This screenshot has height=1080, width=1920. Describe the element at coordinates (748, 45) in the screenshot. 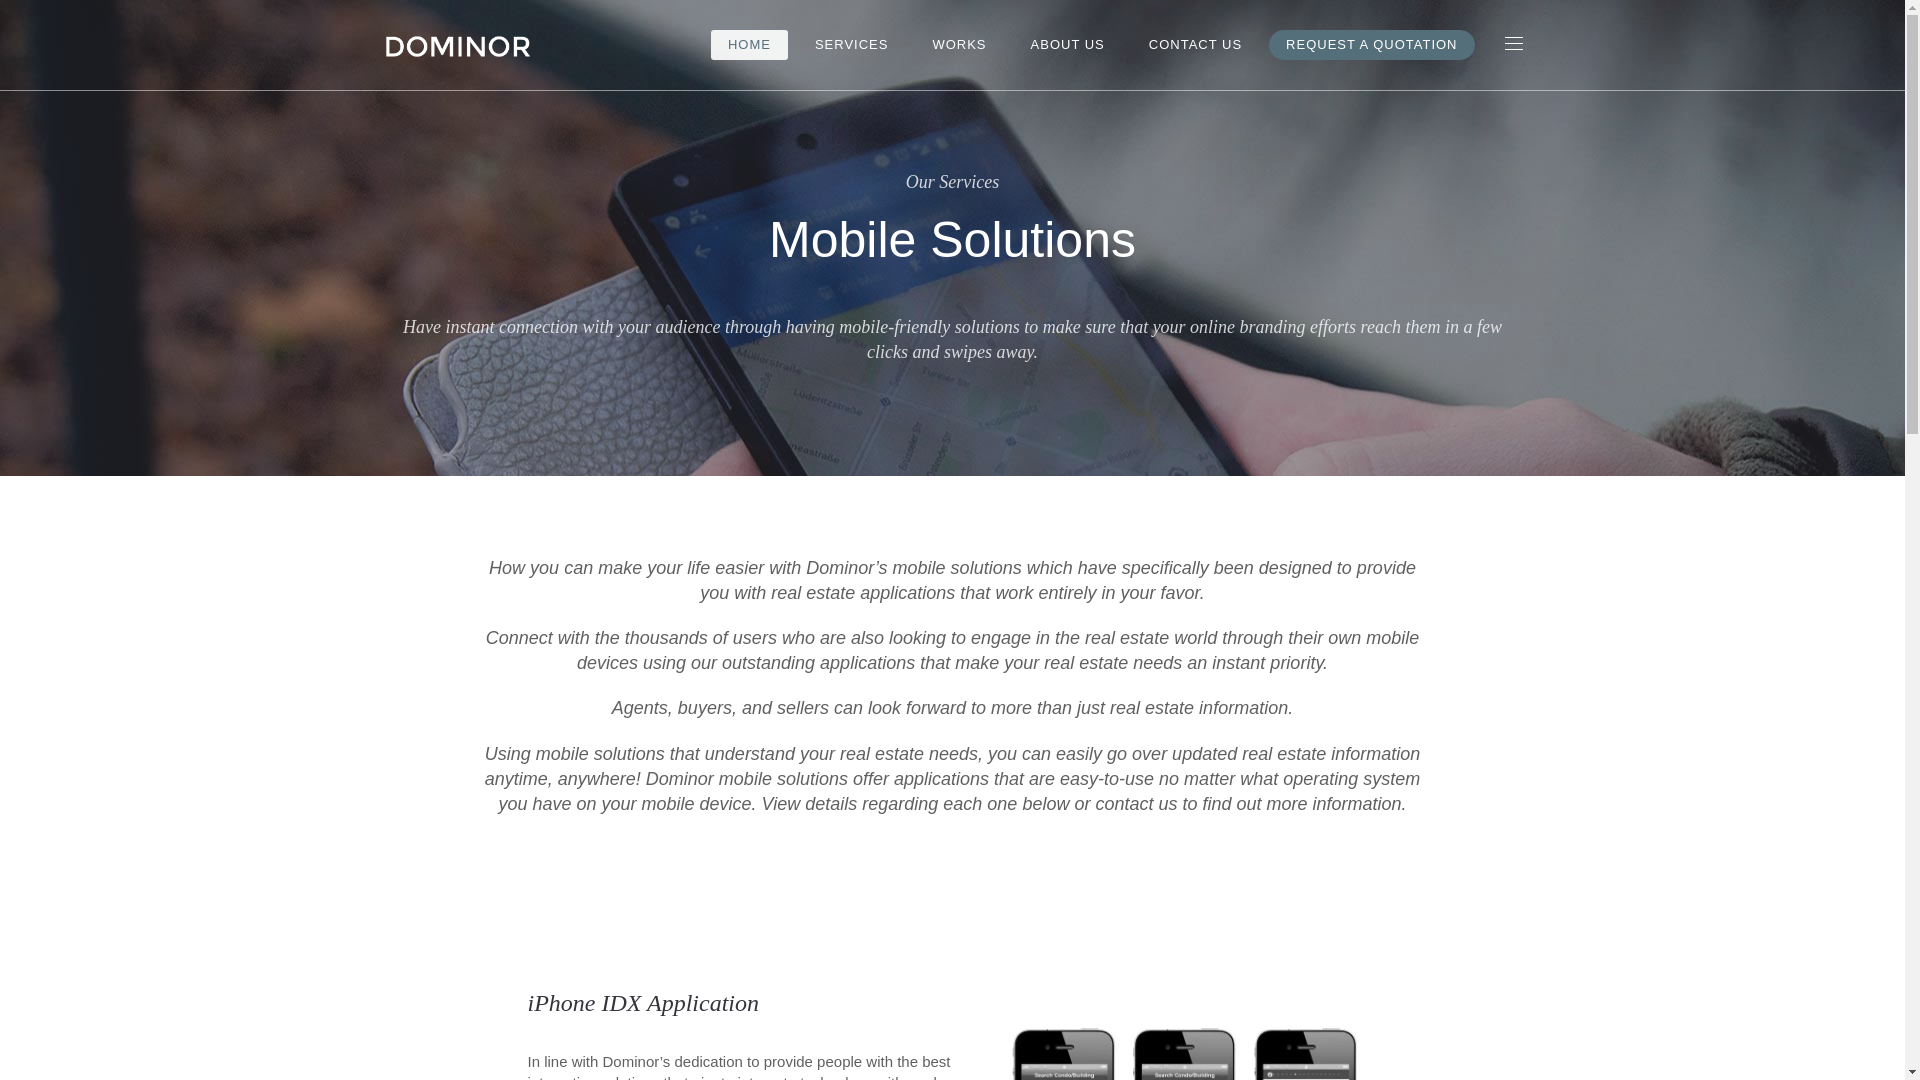

I see `HOME` at that location.